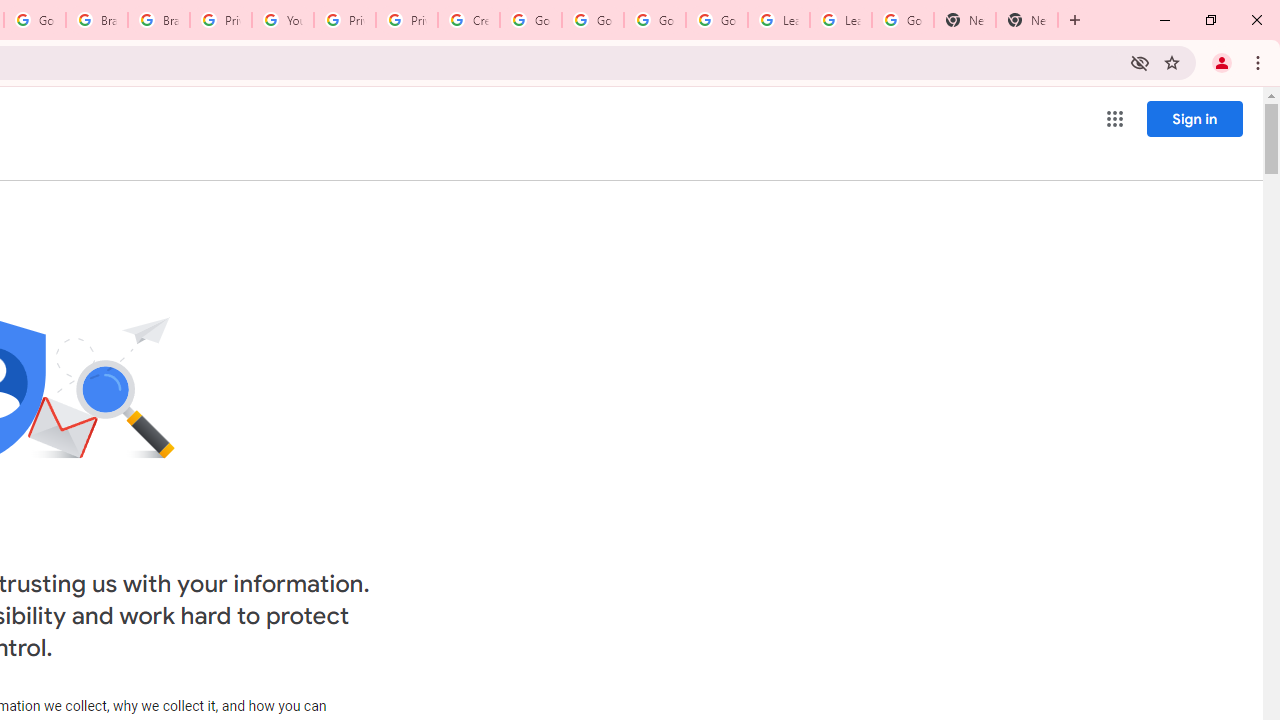 The image size is (1280, 720). Describe the element at coordinates (964, 20) in the screenshot. I see `New Tab` at that location.